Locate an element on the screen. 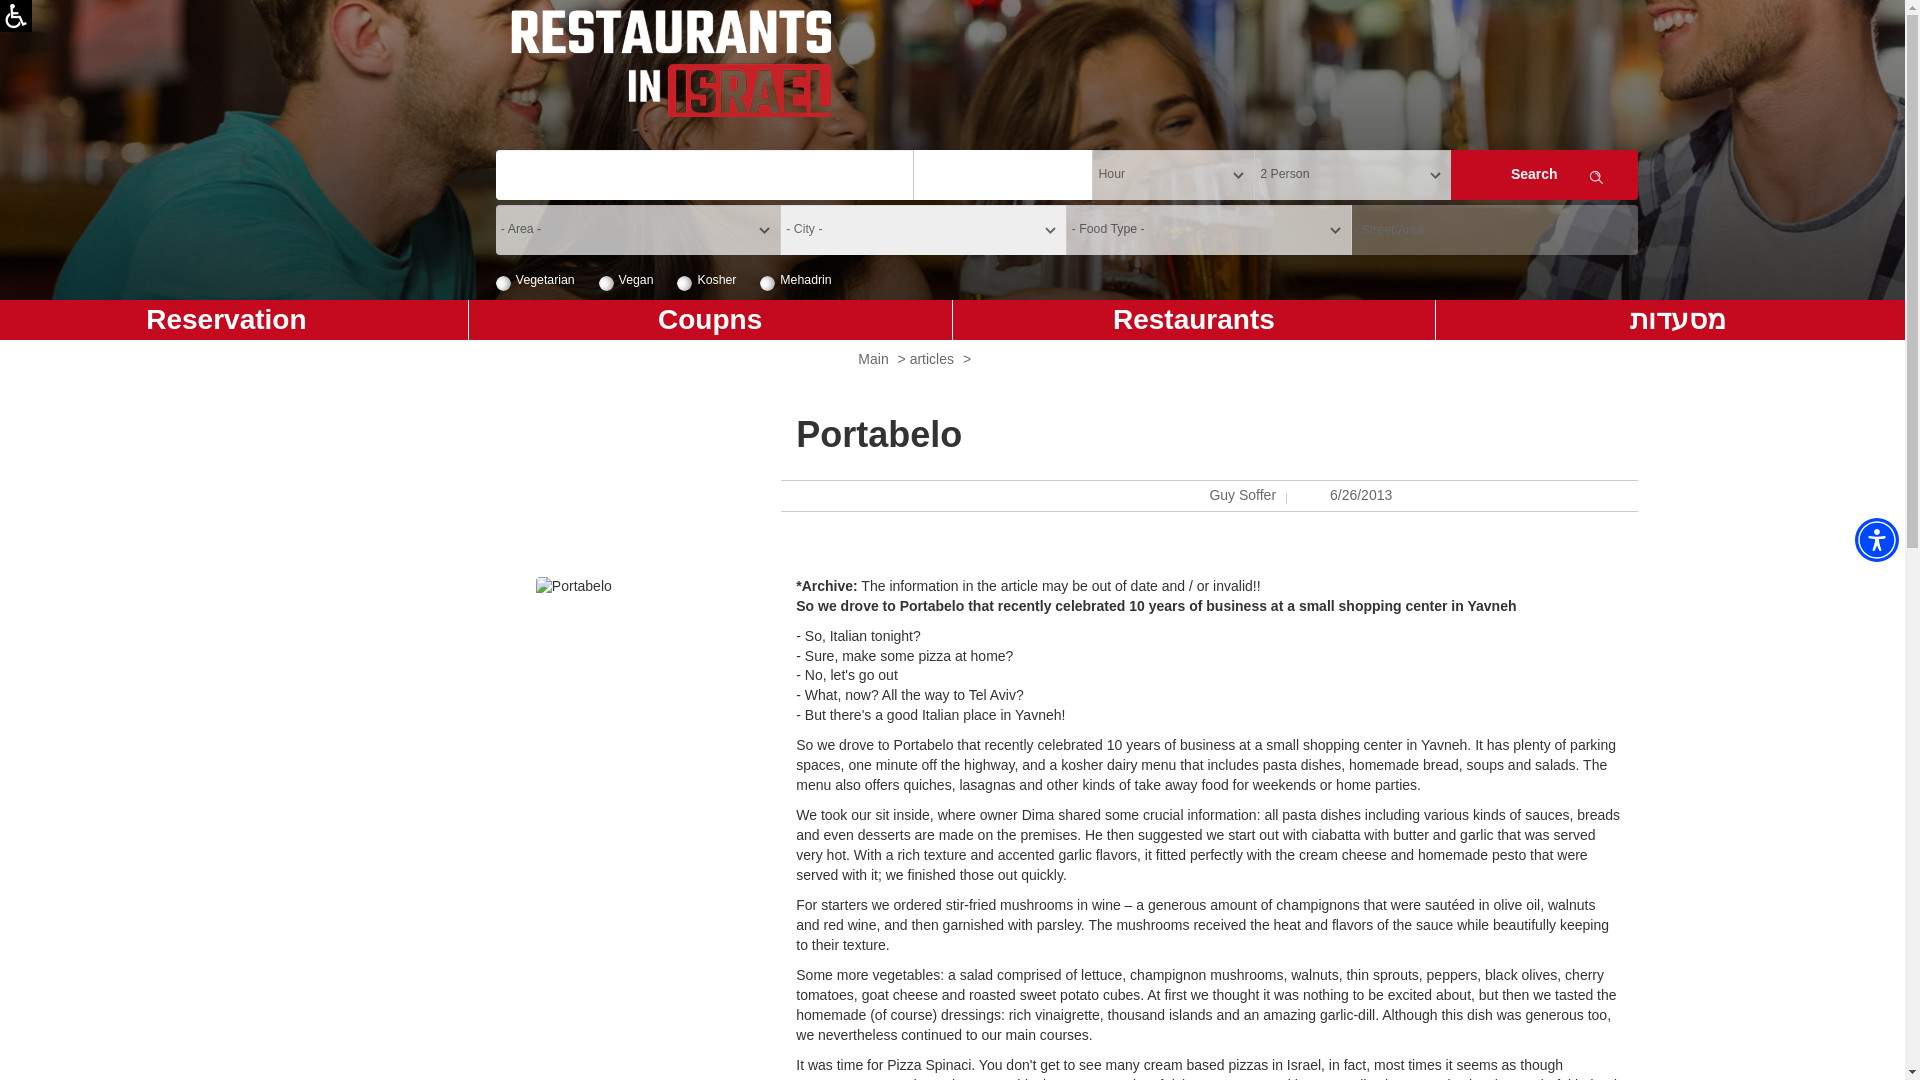 This screenshot has height=1080, width=1920. Choose Date is located at coordinates (1002, 174).